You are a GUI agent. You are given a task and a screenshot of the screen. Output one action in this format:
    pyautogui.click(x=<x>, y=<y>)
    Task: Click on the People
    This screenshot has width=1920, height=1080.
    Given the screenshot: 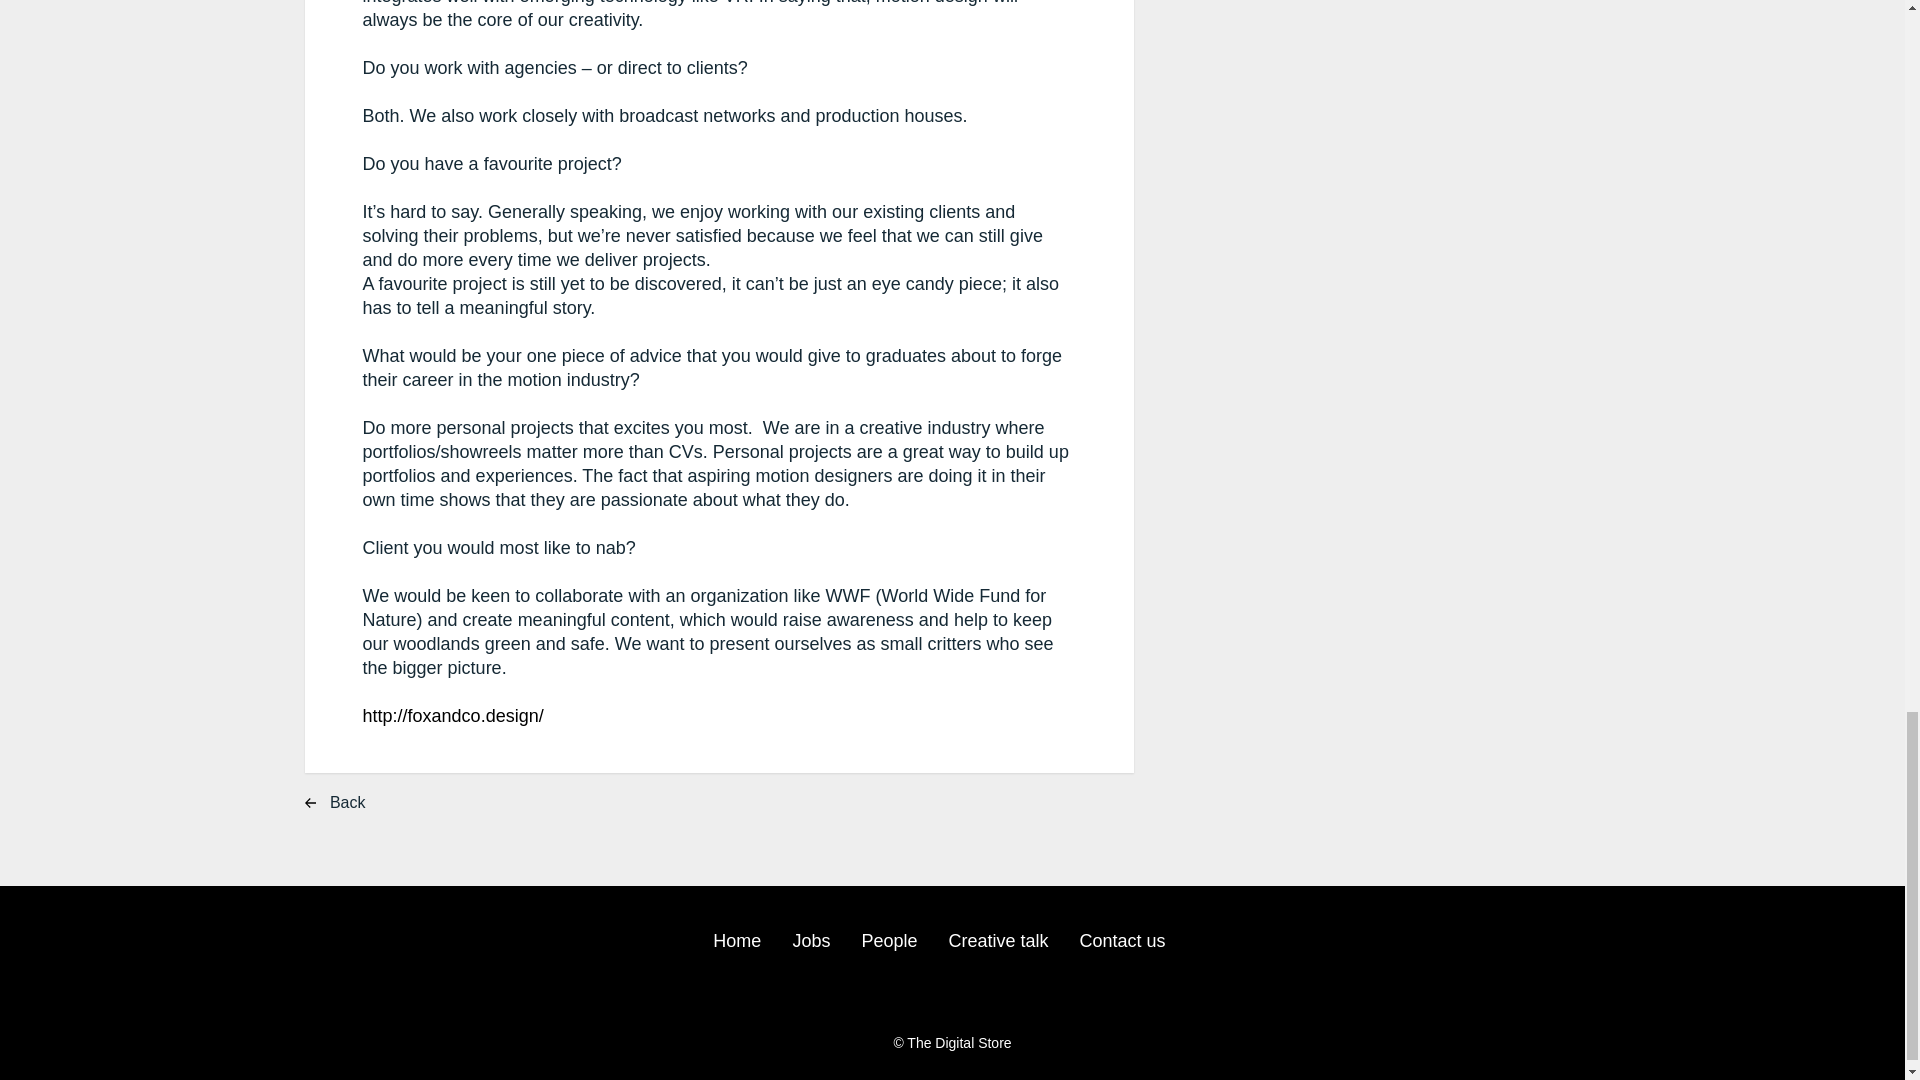 What is the action you would take?
    pyautogui.click(x=888, y=942)
    